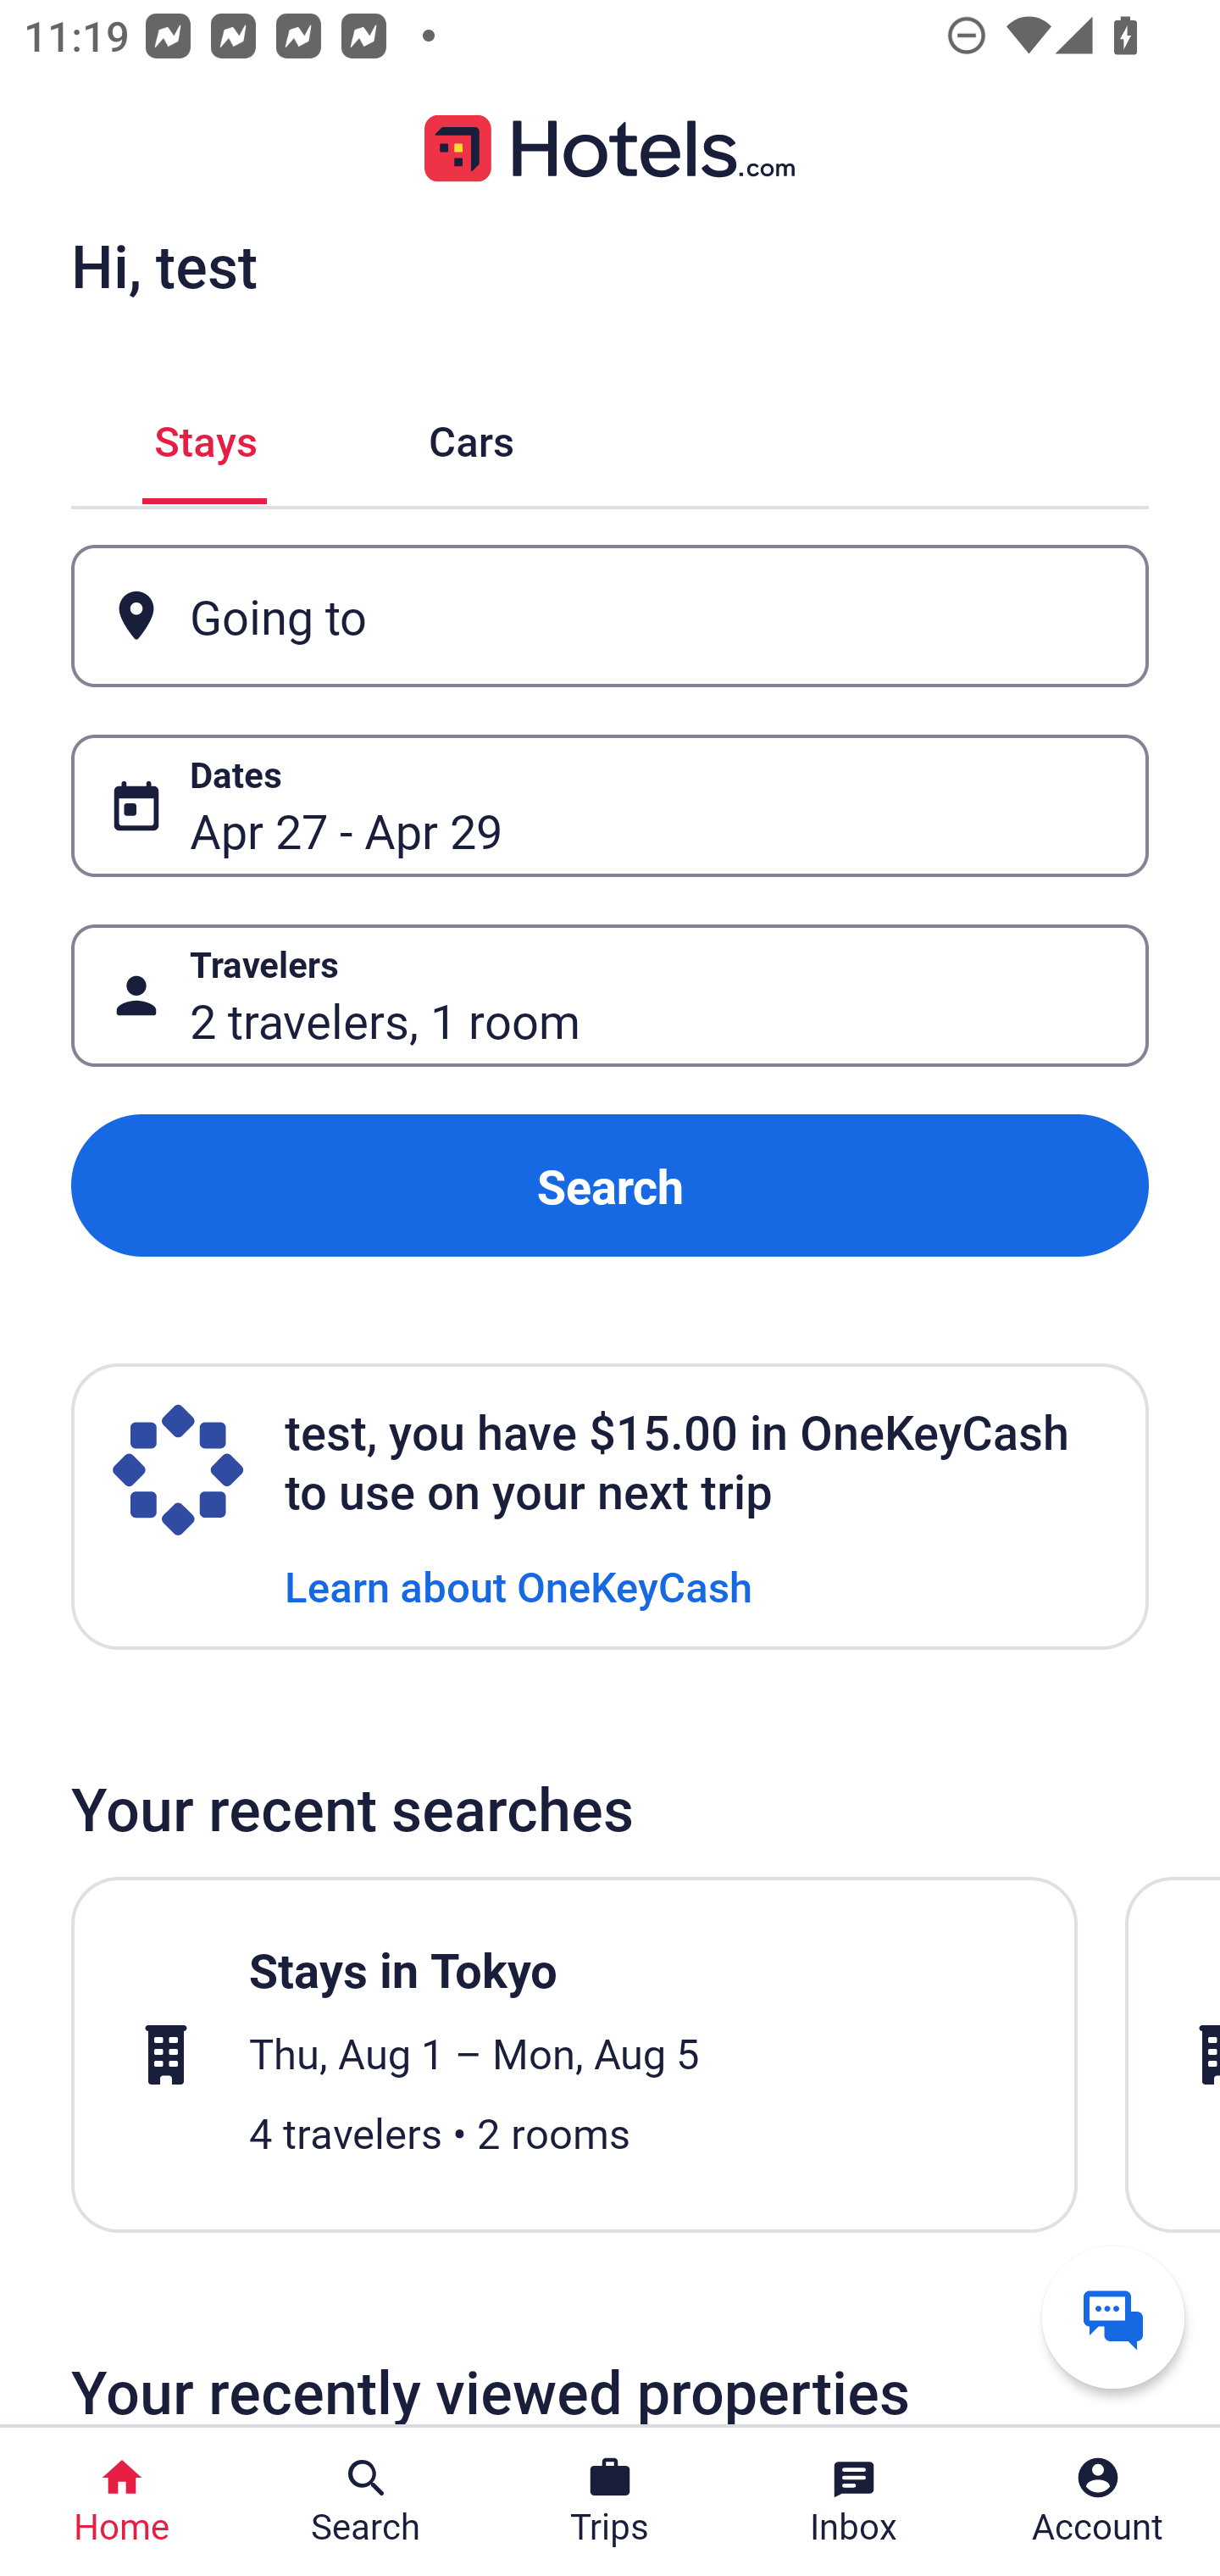 This screenshot has width=1220, height=2576. Describe the element at coordinates (471, 436) in the screenshot. I see `Cars` at that location.